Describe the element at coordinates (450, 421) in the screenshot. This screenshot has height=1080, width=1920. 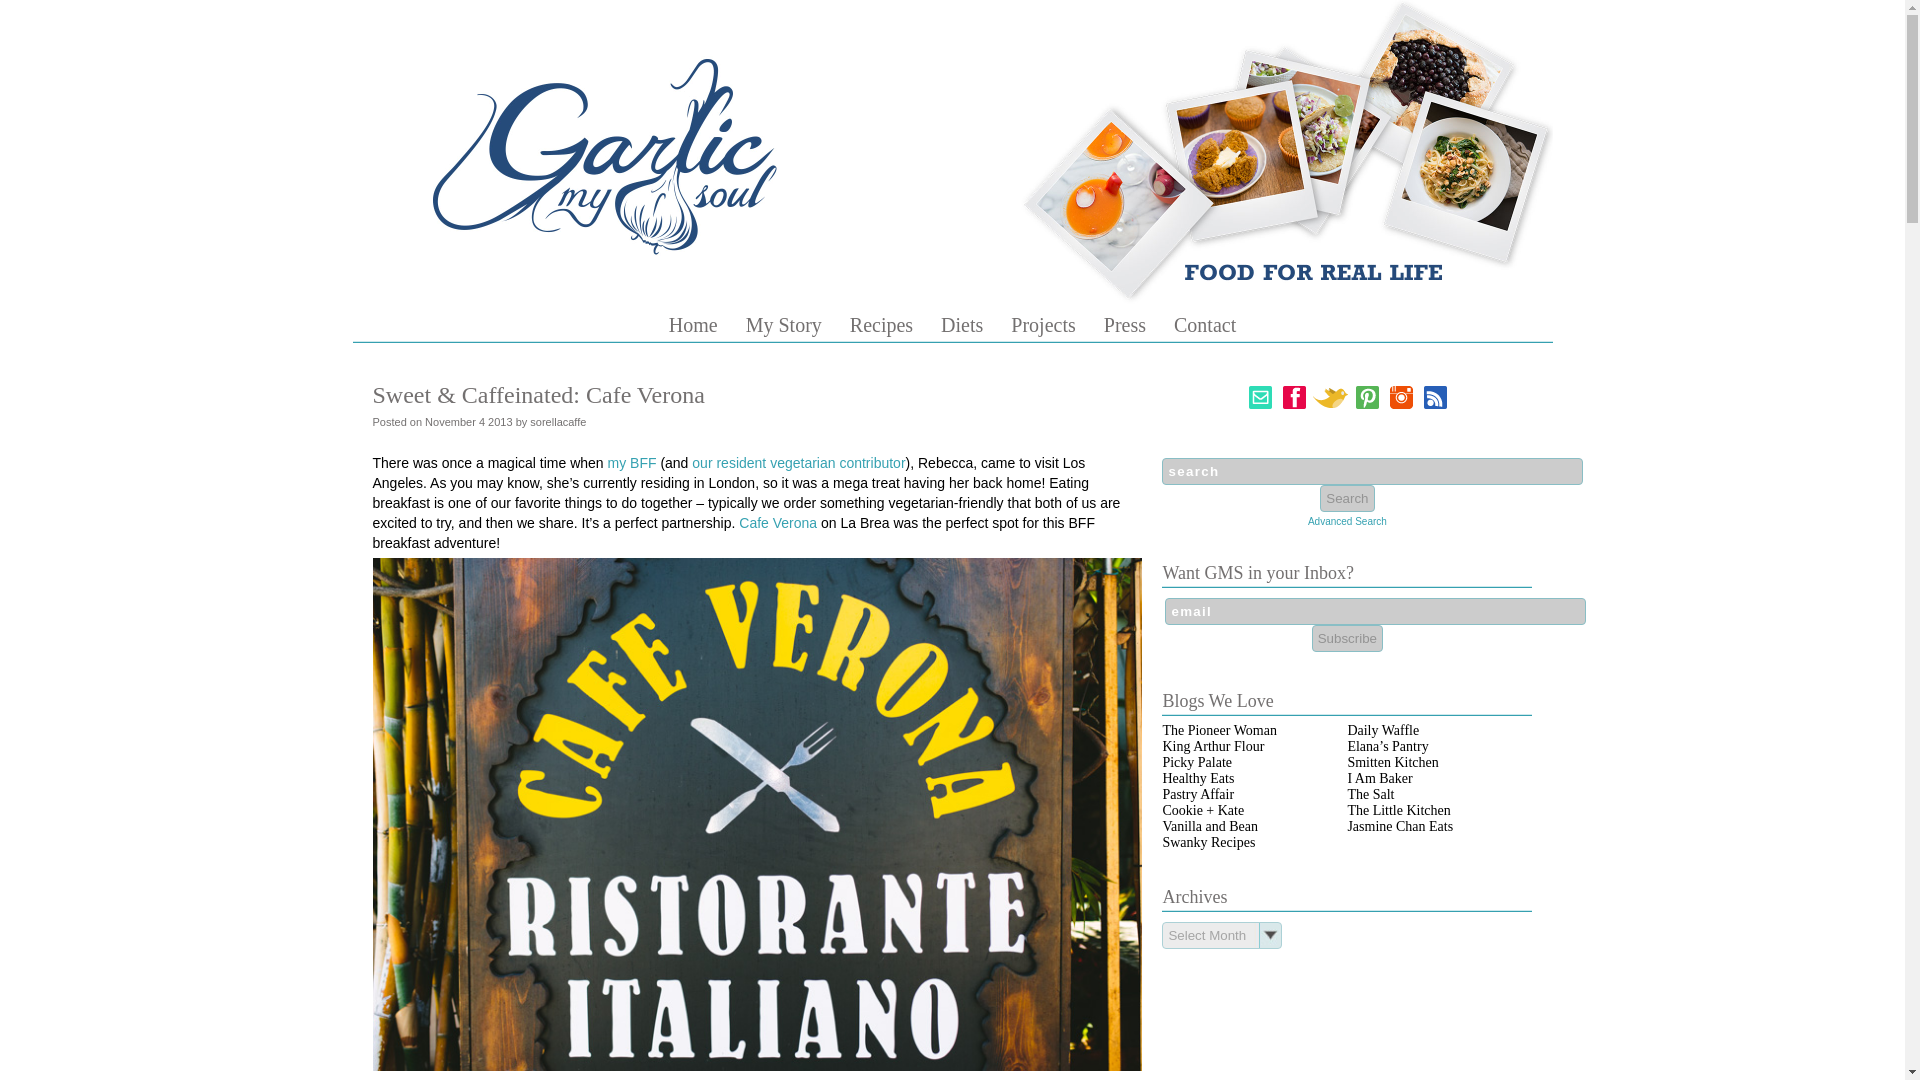
I see `View Archives for November 2013` at that location.